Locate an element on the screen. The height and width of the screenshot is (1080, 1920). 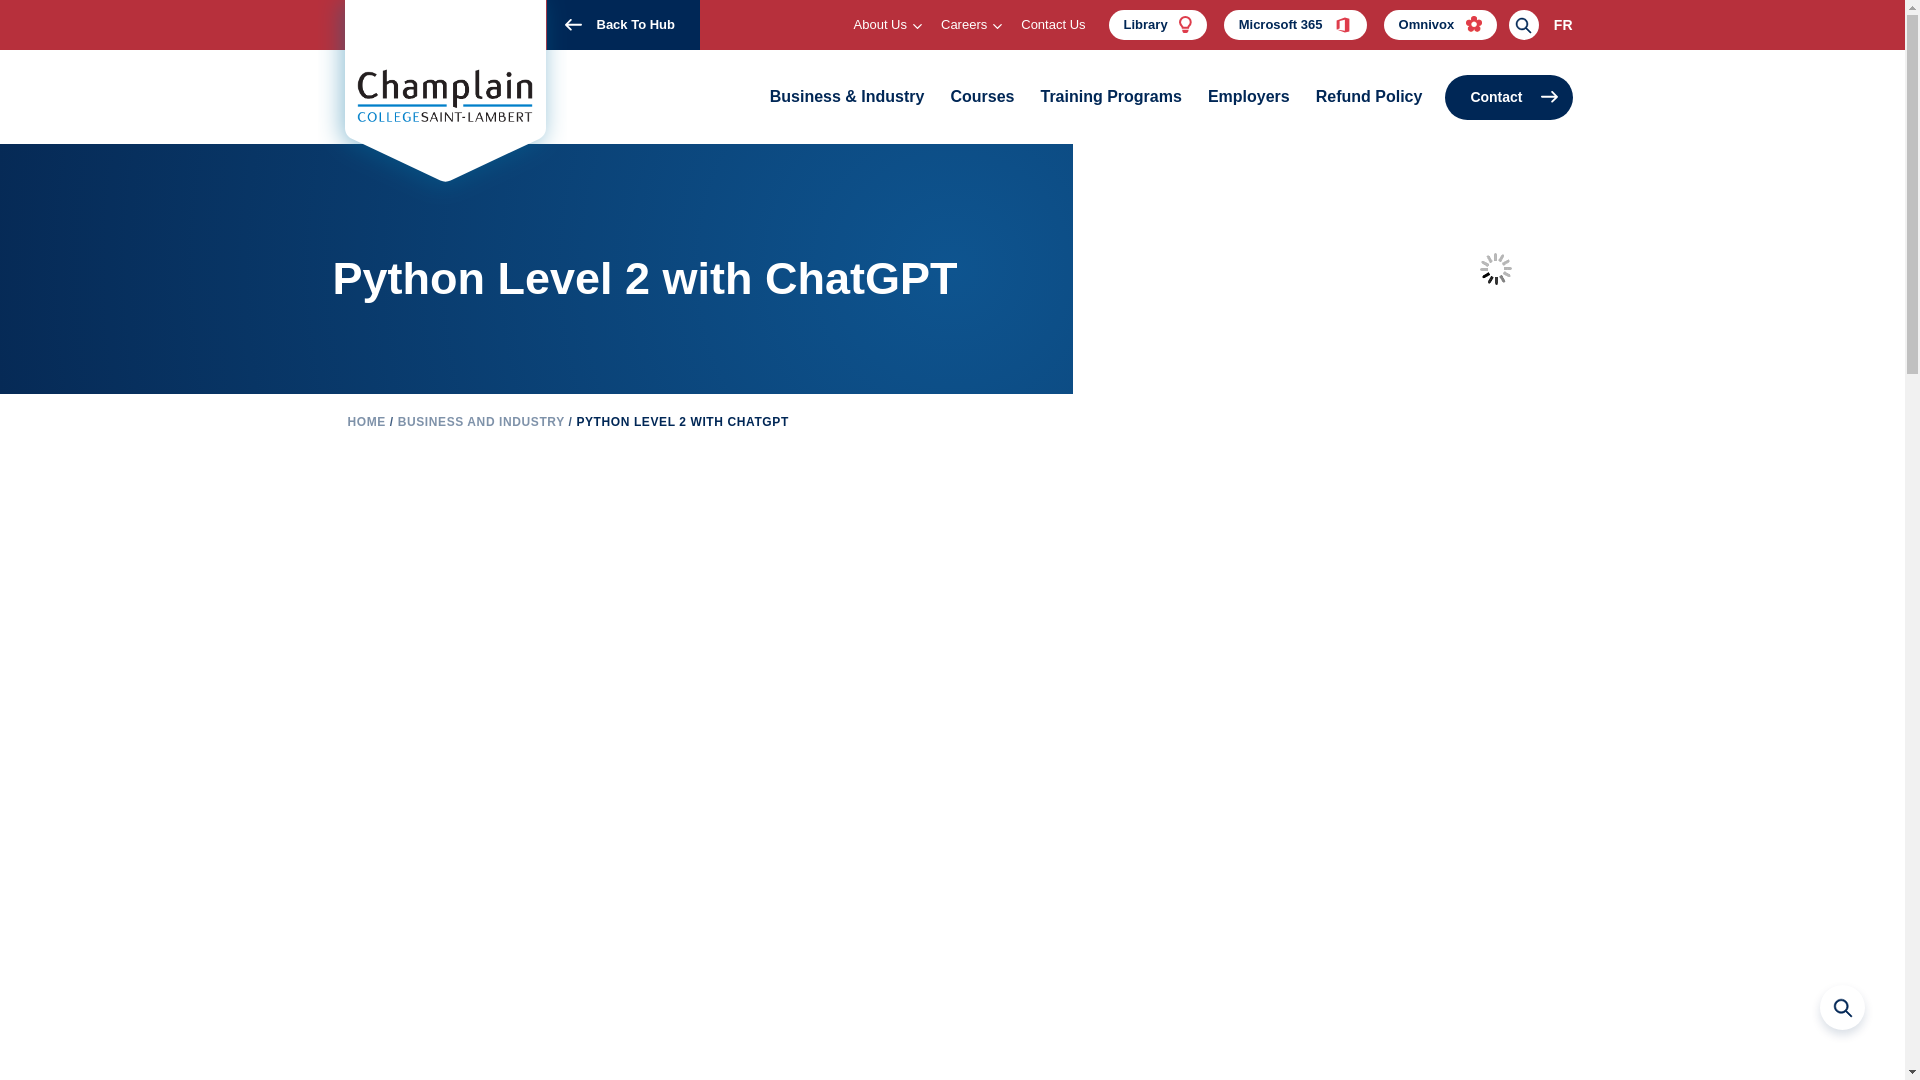
Courses is located at coordinates (982, 97).